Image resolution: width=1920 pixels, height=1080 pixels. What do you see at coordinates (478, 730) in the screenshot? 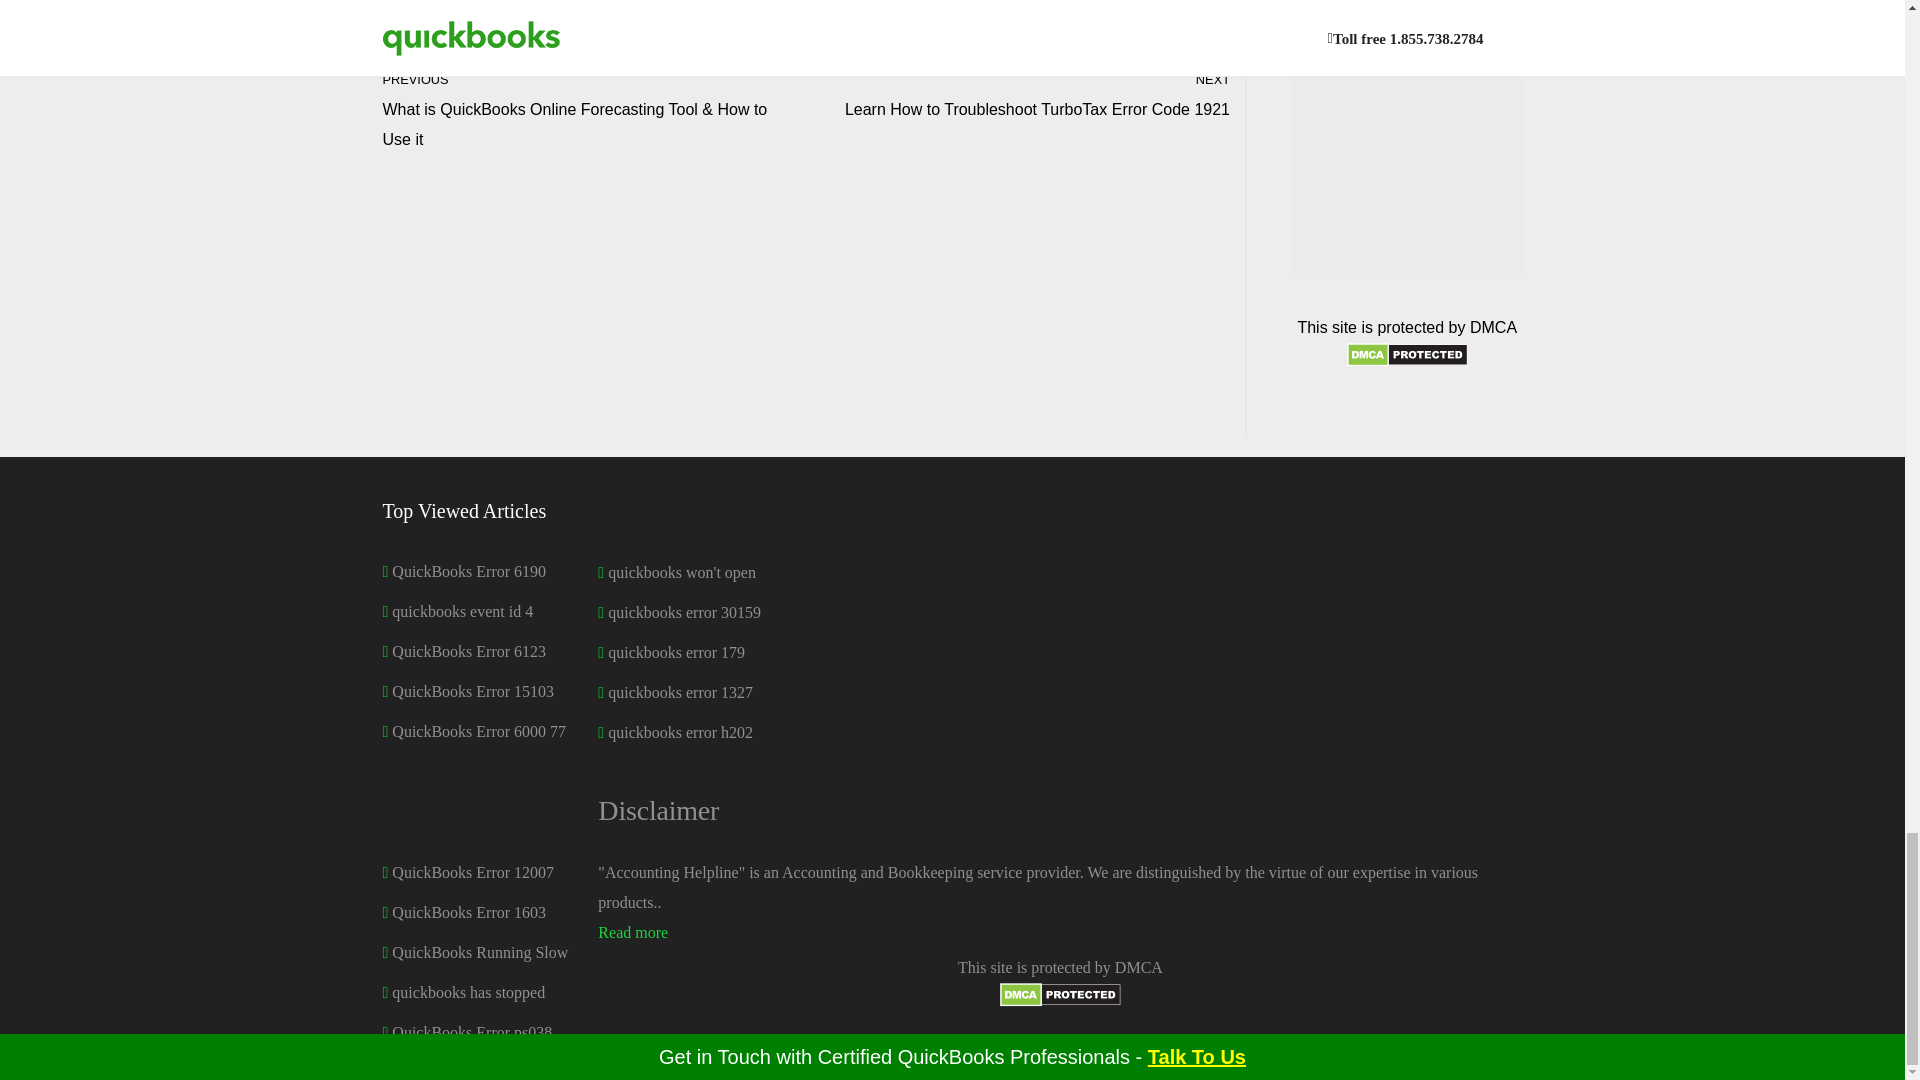
I see `quickbooks error h202` at bounding box center [478, 730].